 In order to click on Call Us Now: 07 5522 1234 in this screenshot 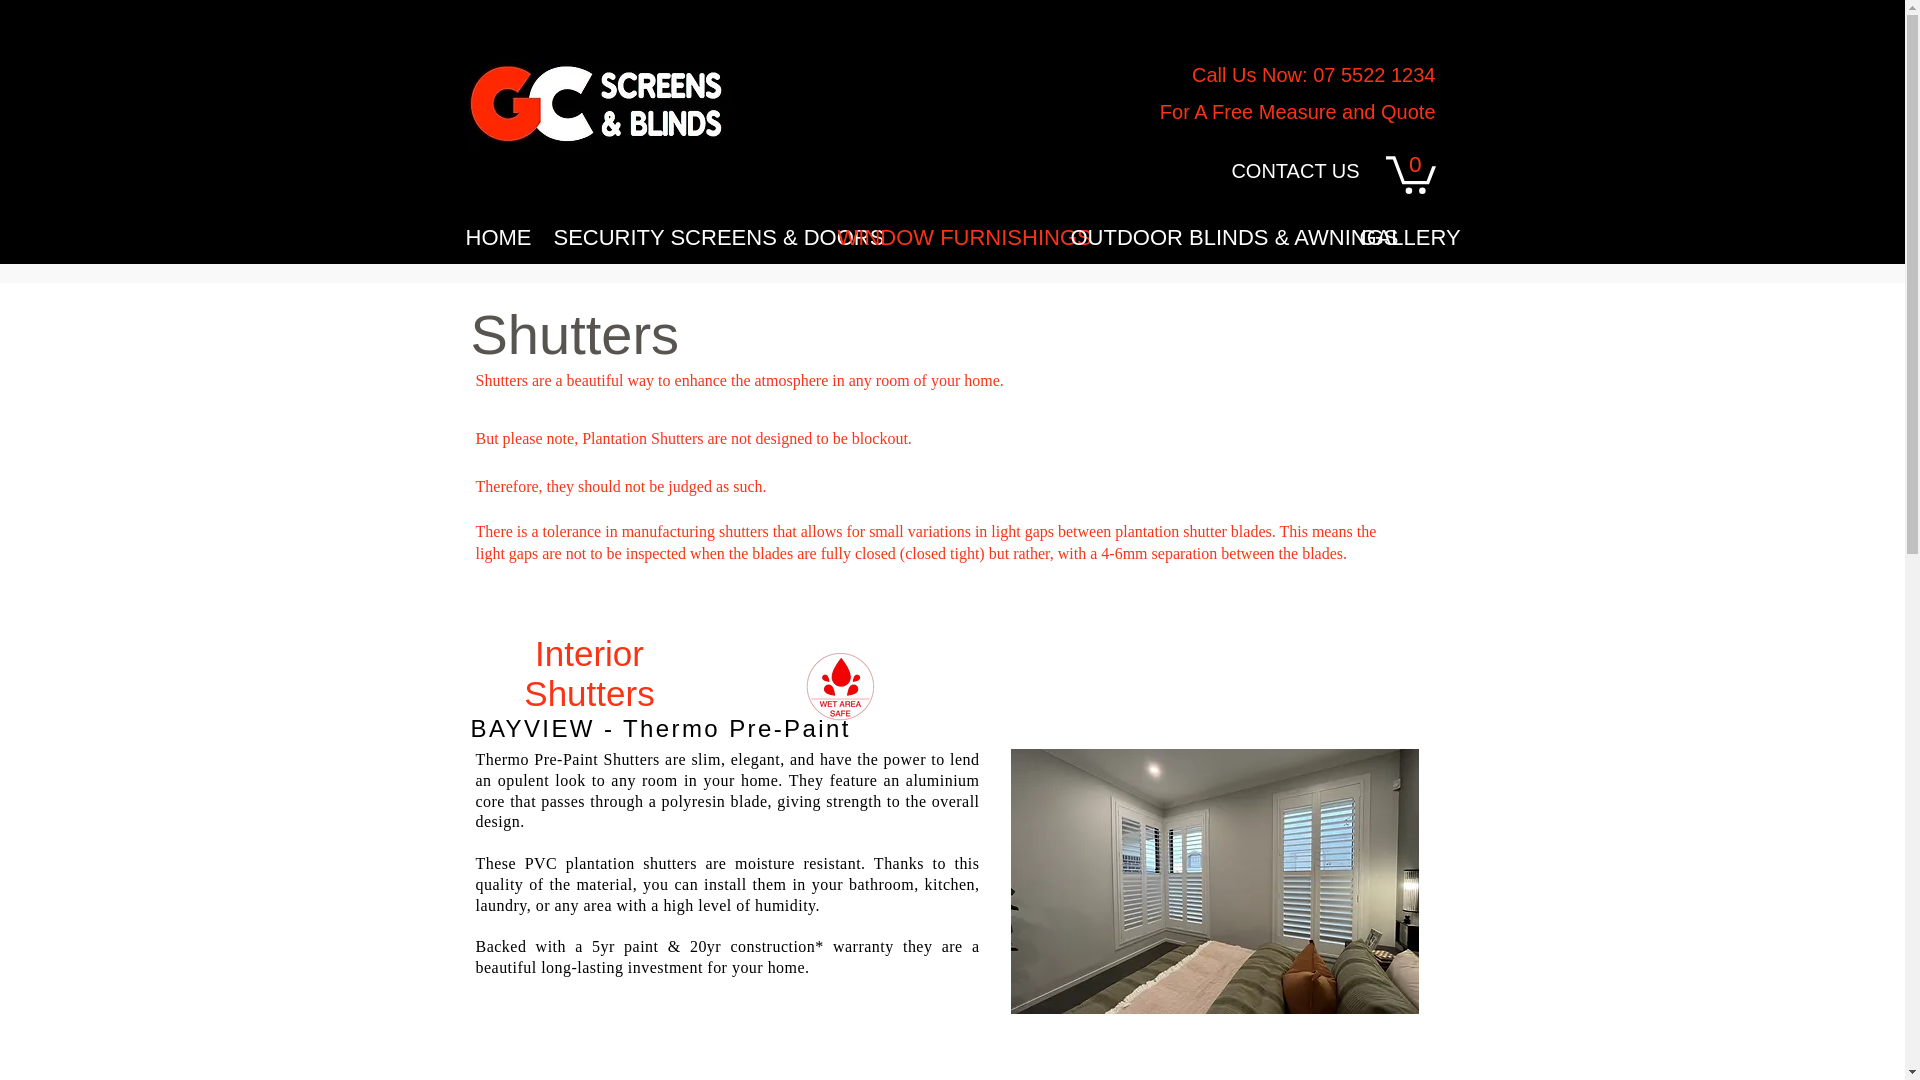, I will do `click(1313, 74)`.